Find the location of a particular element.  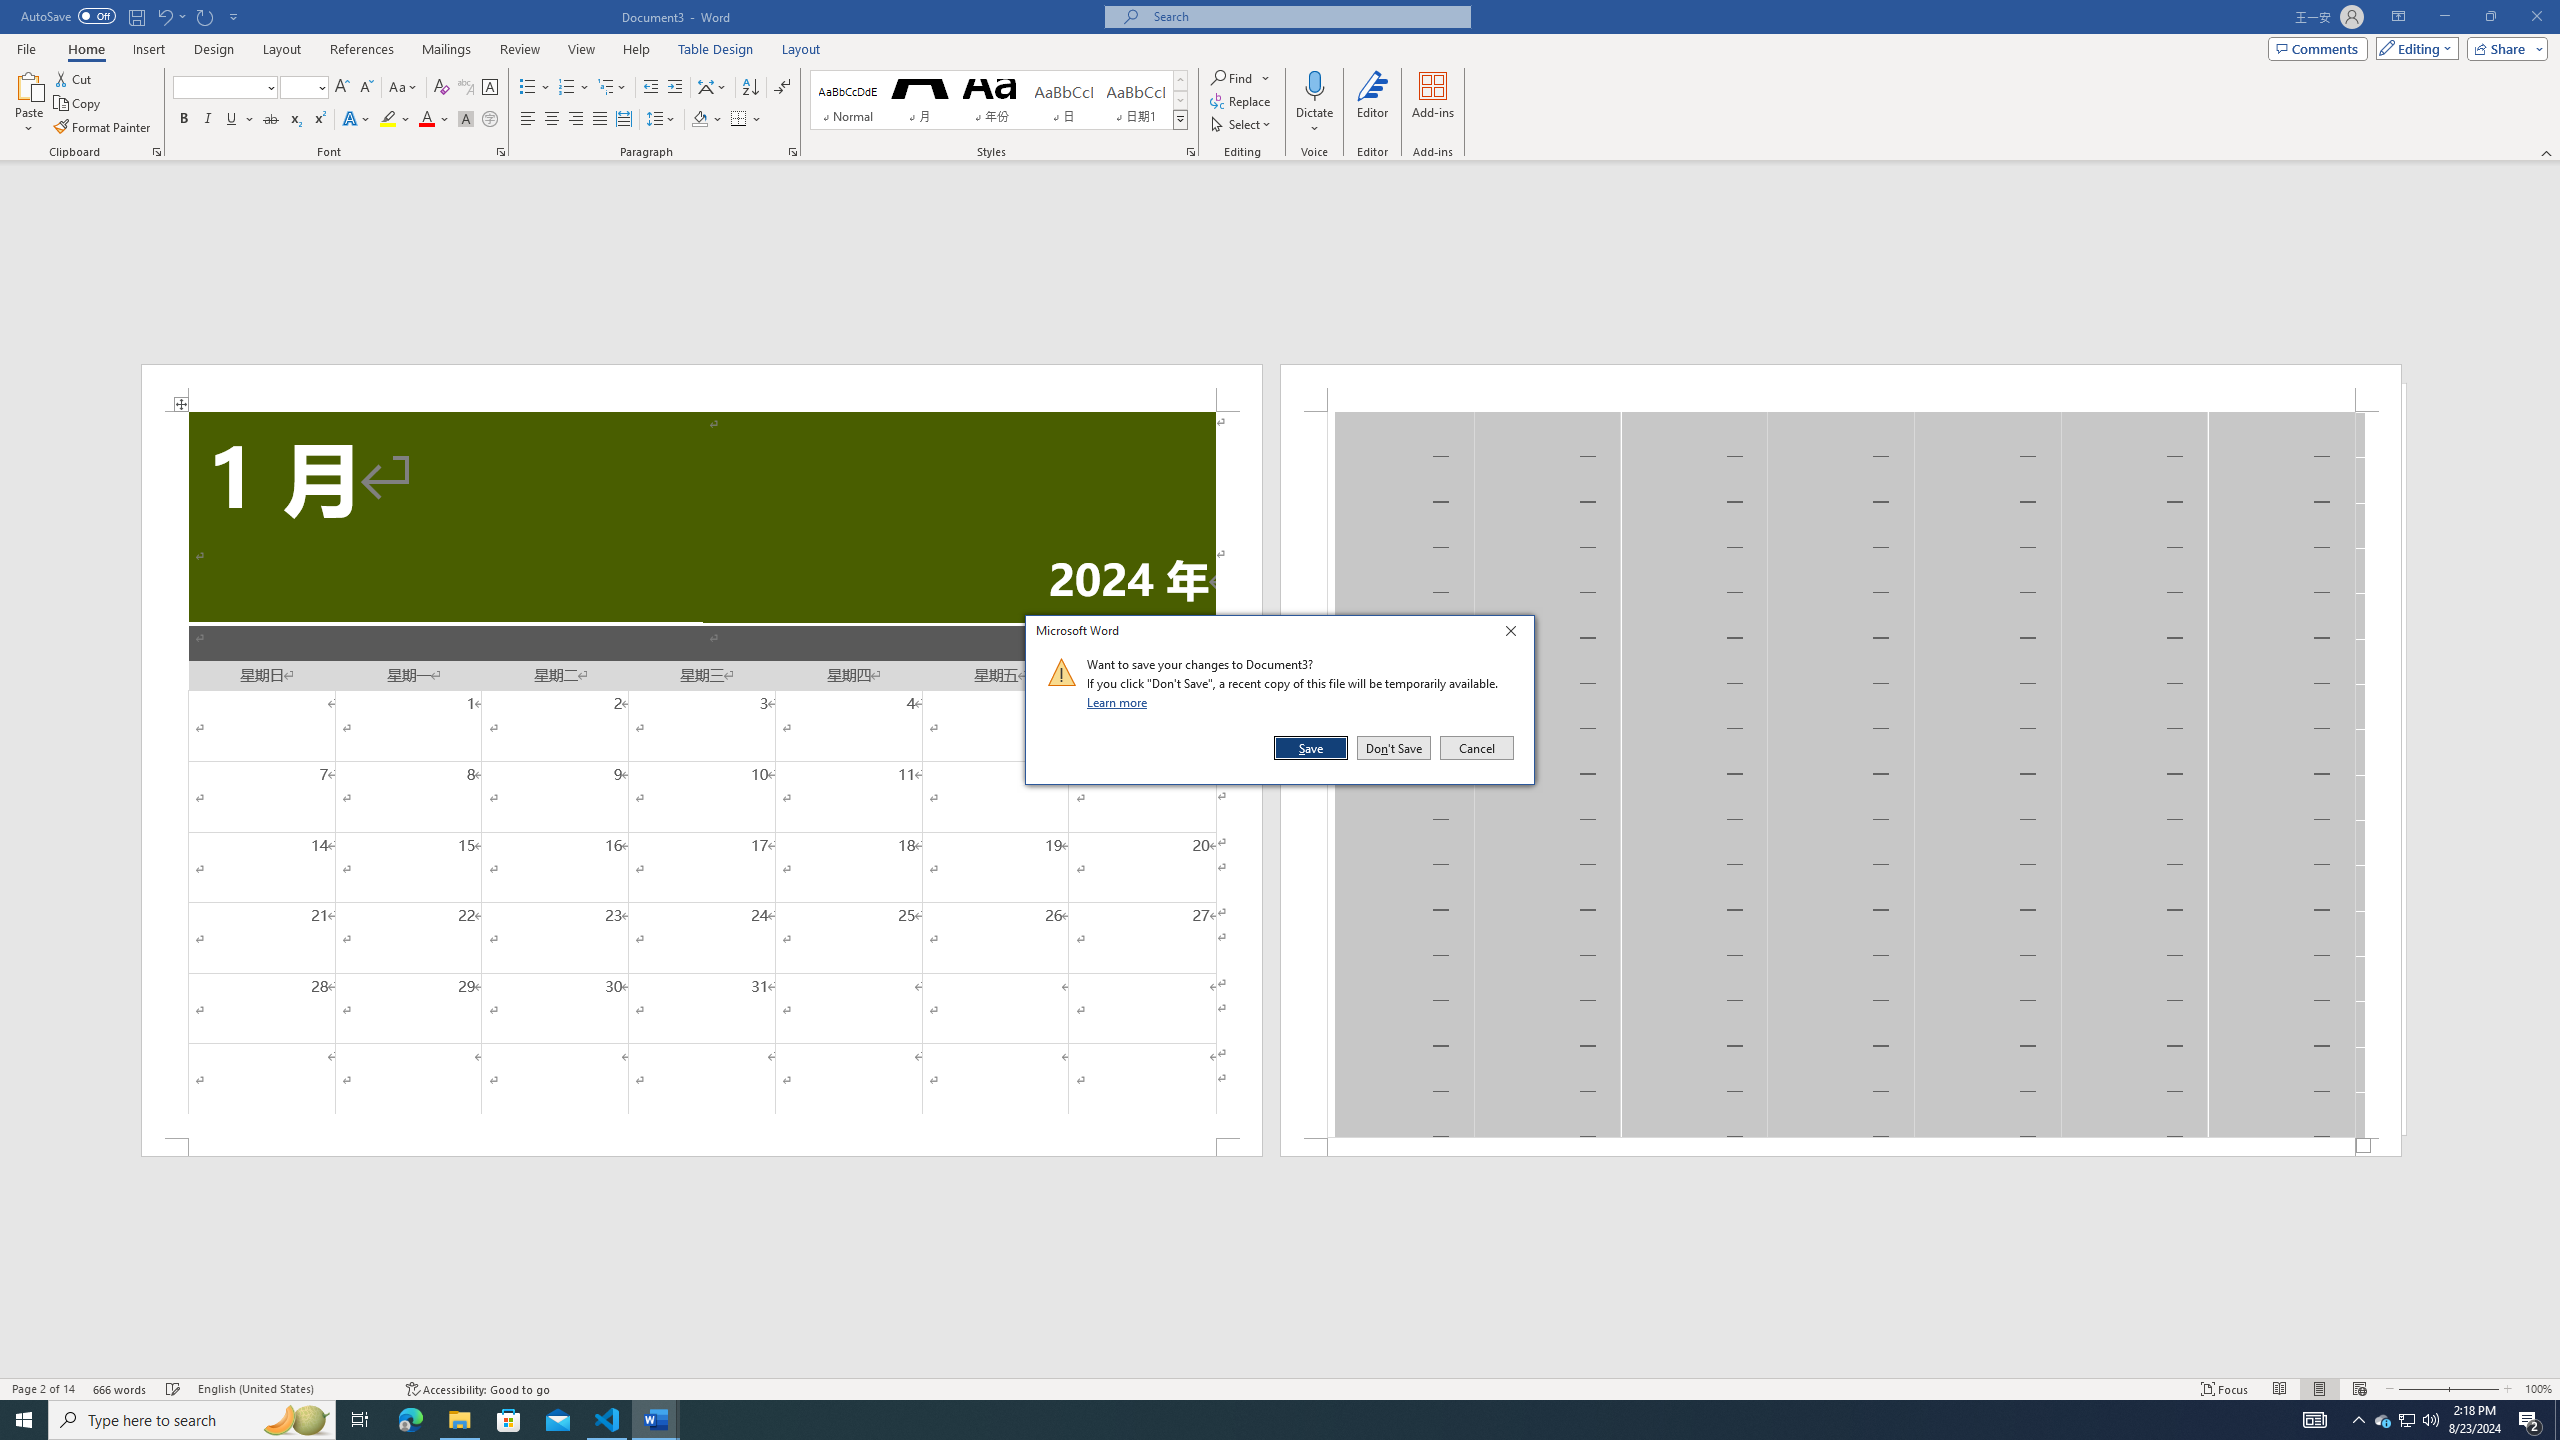

Strikethrough is located at coordinates (74, 78).